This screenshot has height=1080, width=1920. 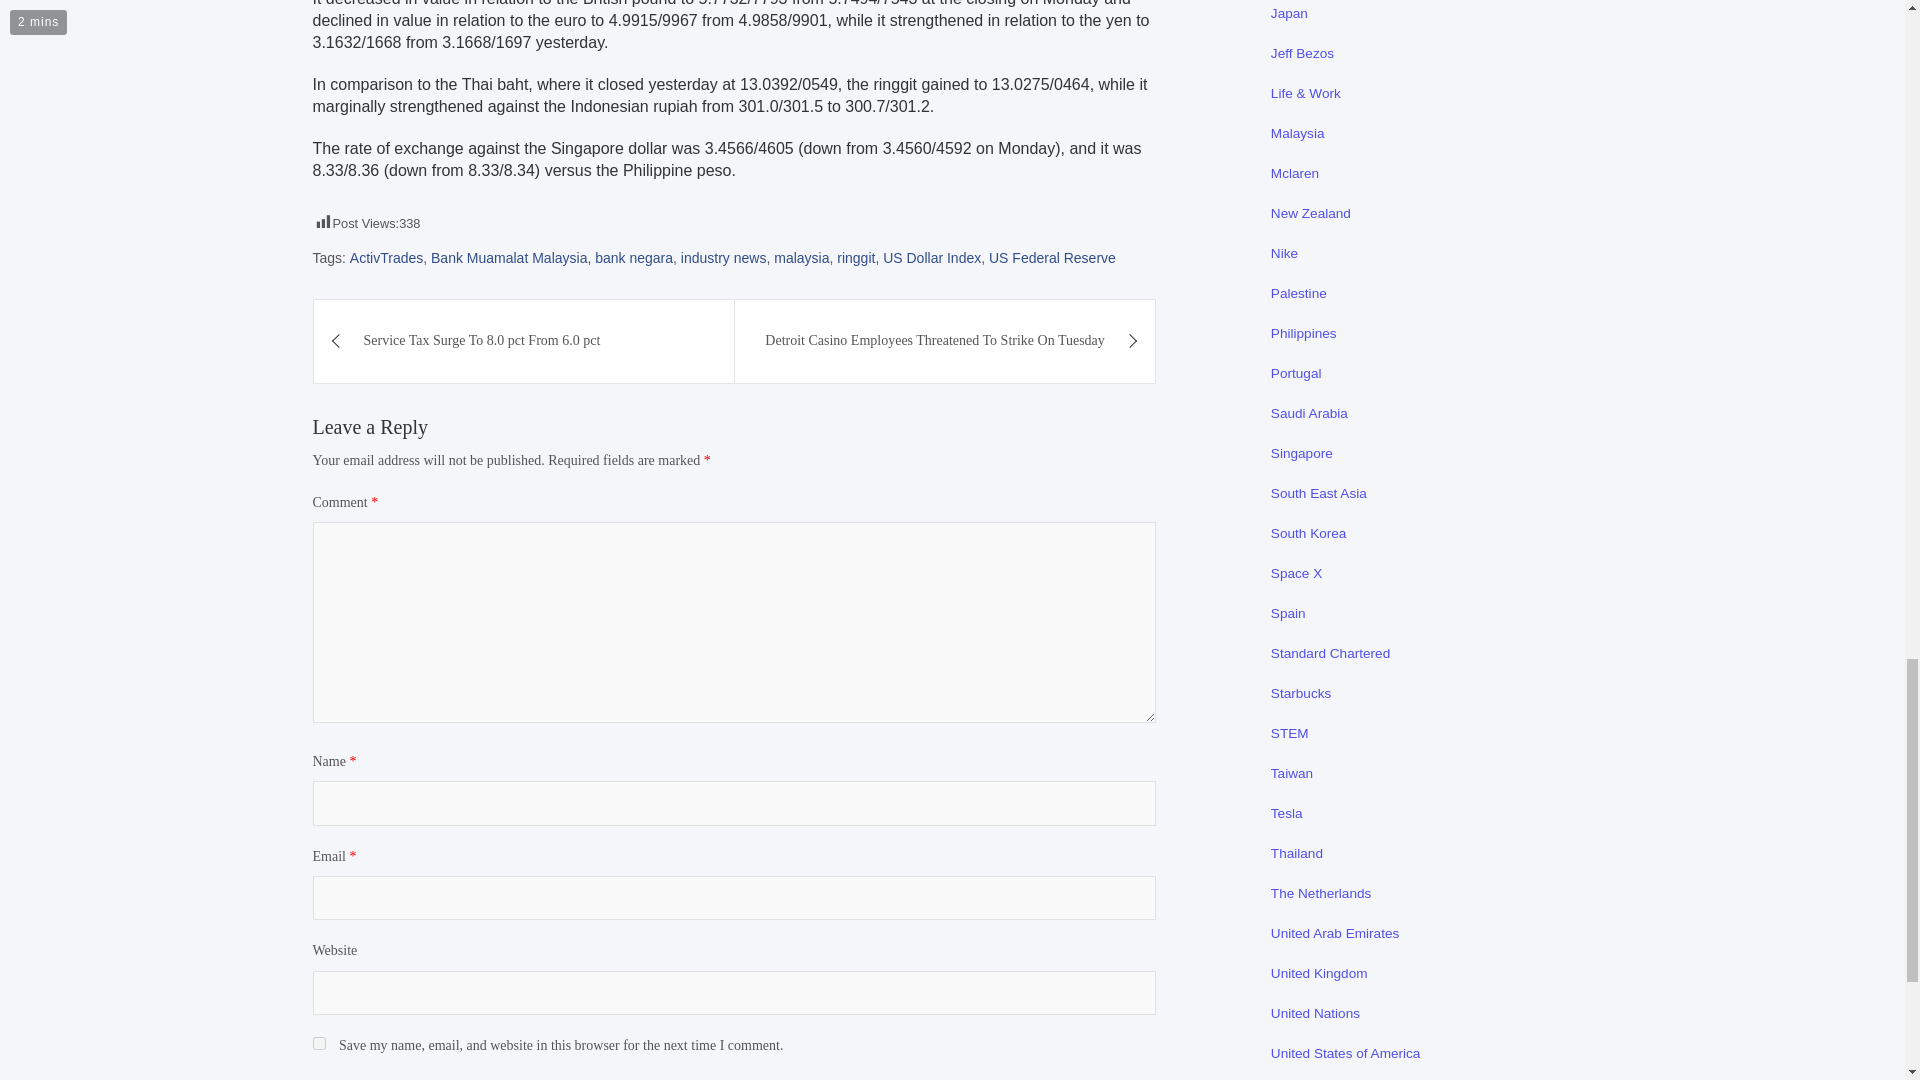 I want to click on ringgit, so click(x=856, y=258).